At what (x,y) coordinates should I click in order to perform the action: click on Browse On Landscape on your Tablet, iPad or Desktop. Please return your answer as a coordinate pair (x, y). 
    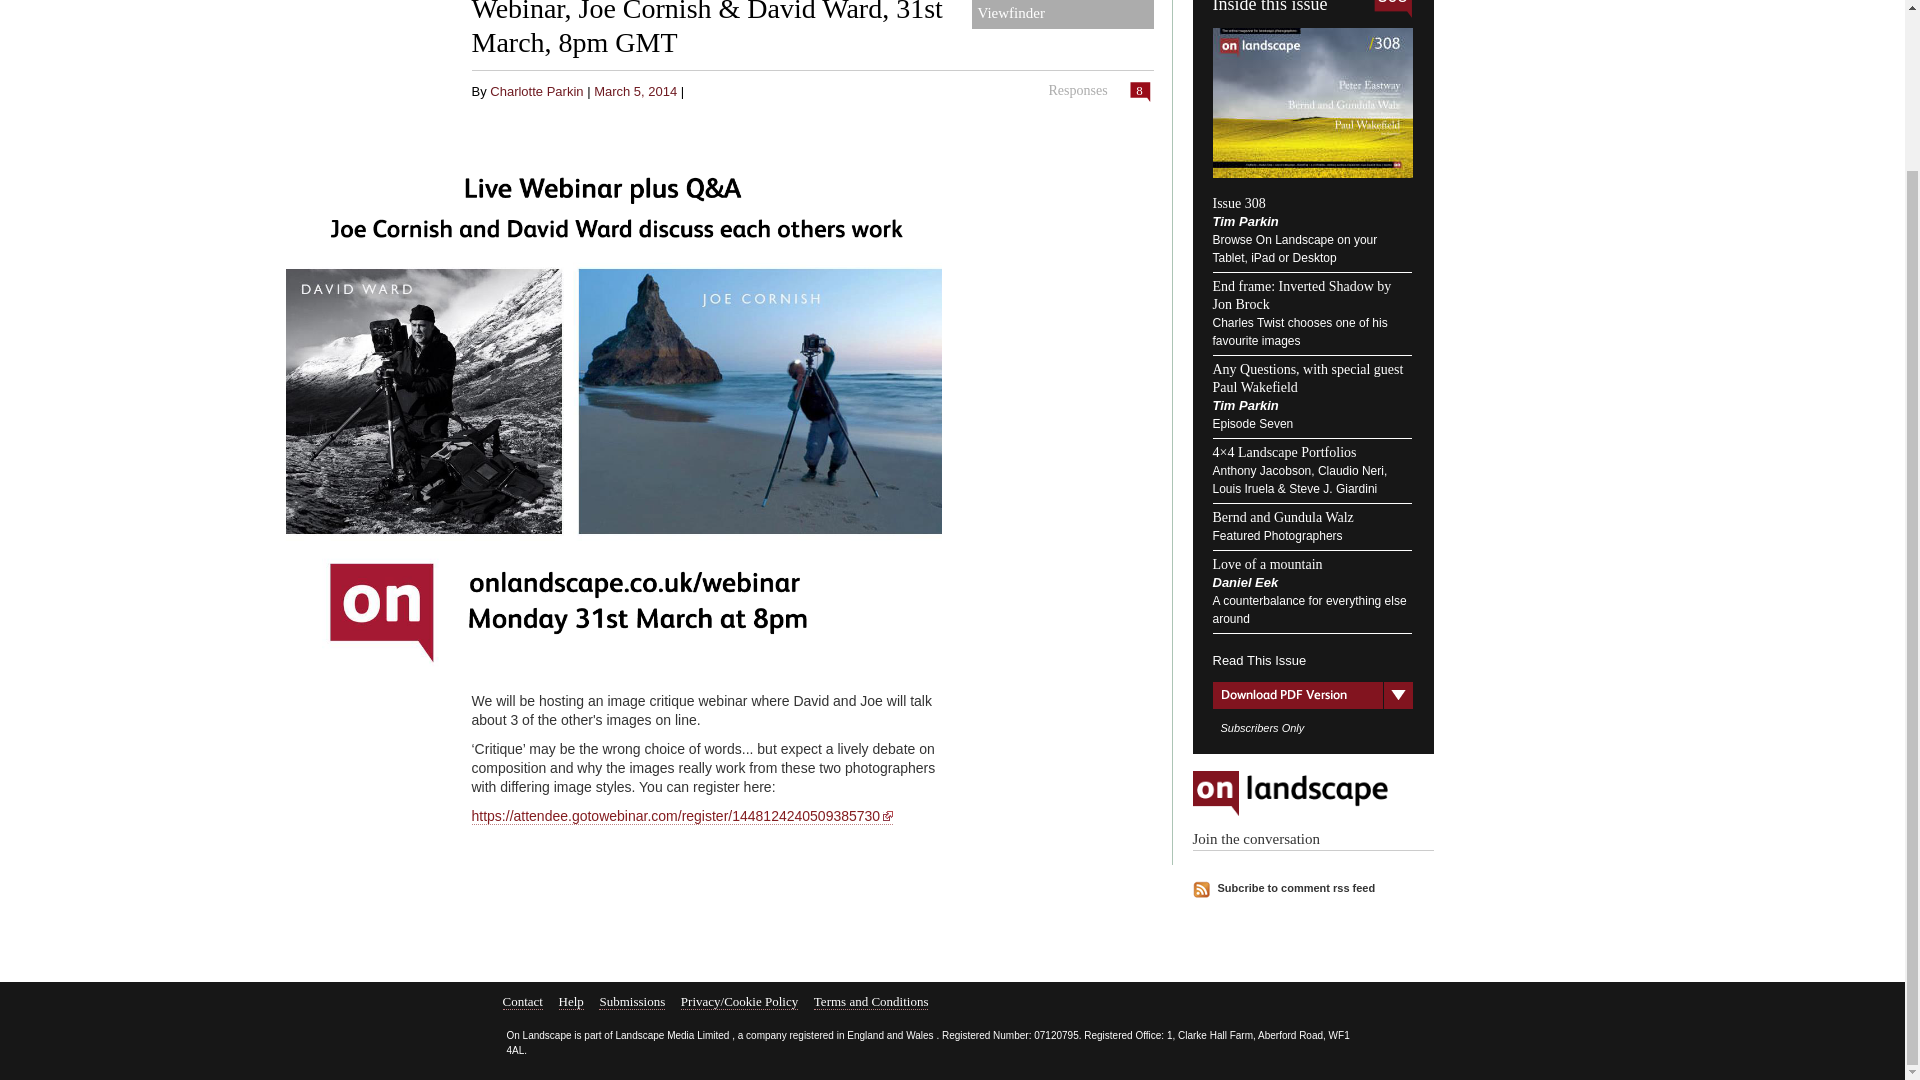
    Looking at the image, I should click on (1294, 248).